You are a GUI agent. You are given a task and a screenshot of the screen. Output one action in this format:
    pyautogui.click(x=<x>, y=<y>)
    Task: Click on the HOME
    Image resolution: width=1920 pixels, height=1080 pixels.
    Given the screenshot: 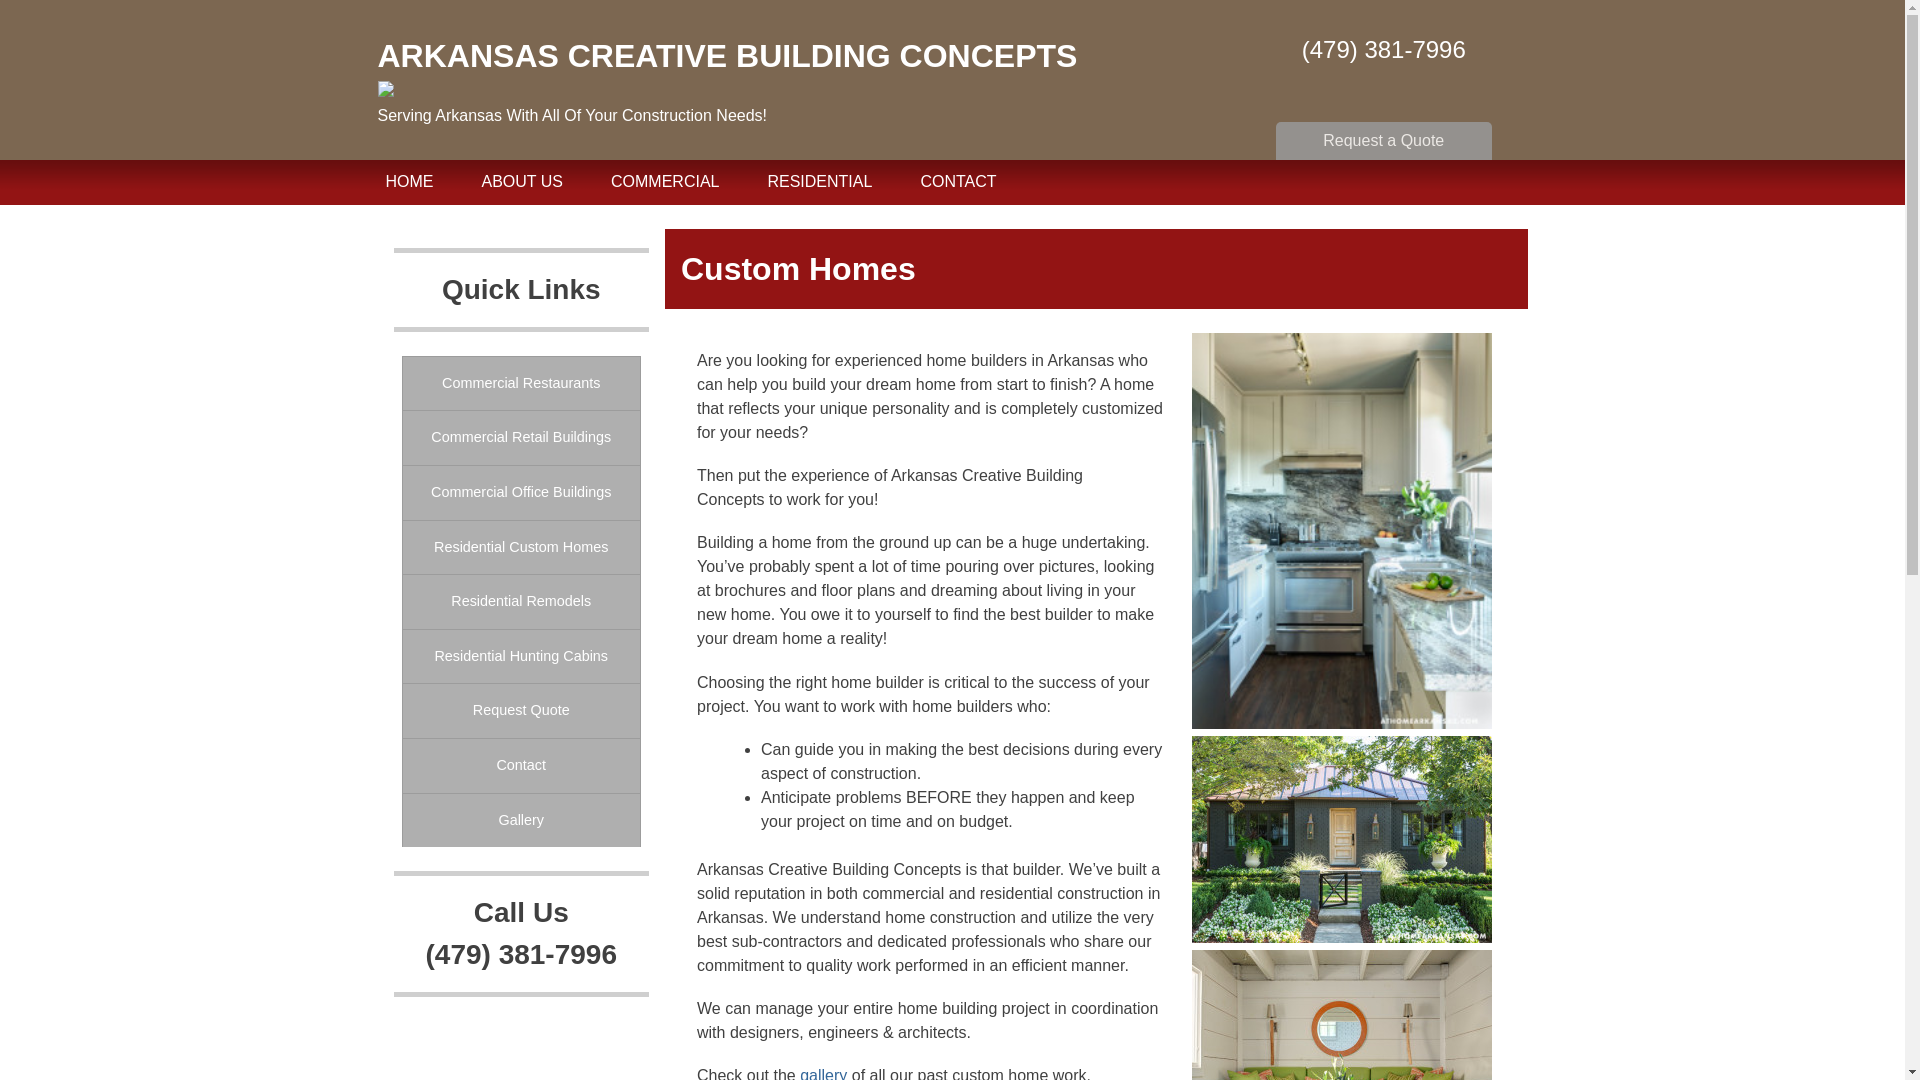 What is the action you would take?
    pyautogui.click(x=410, y=182)
    